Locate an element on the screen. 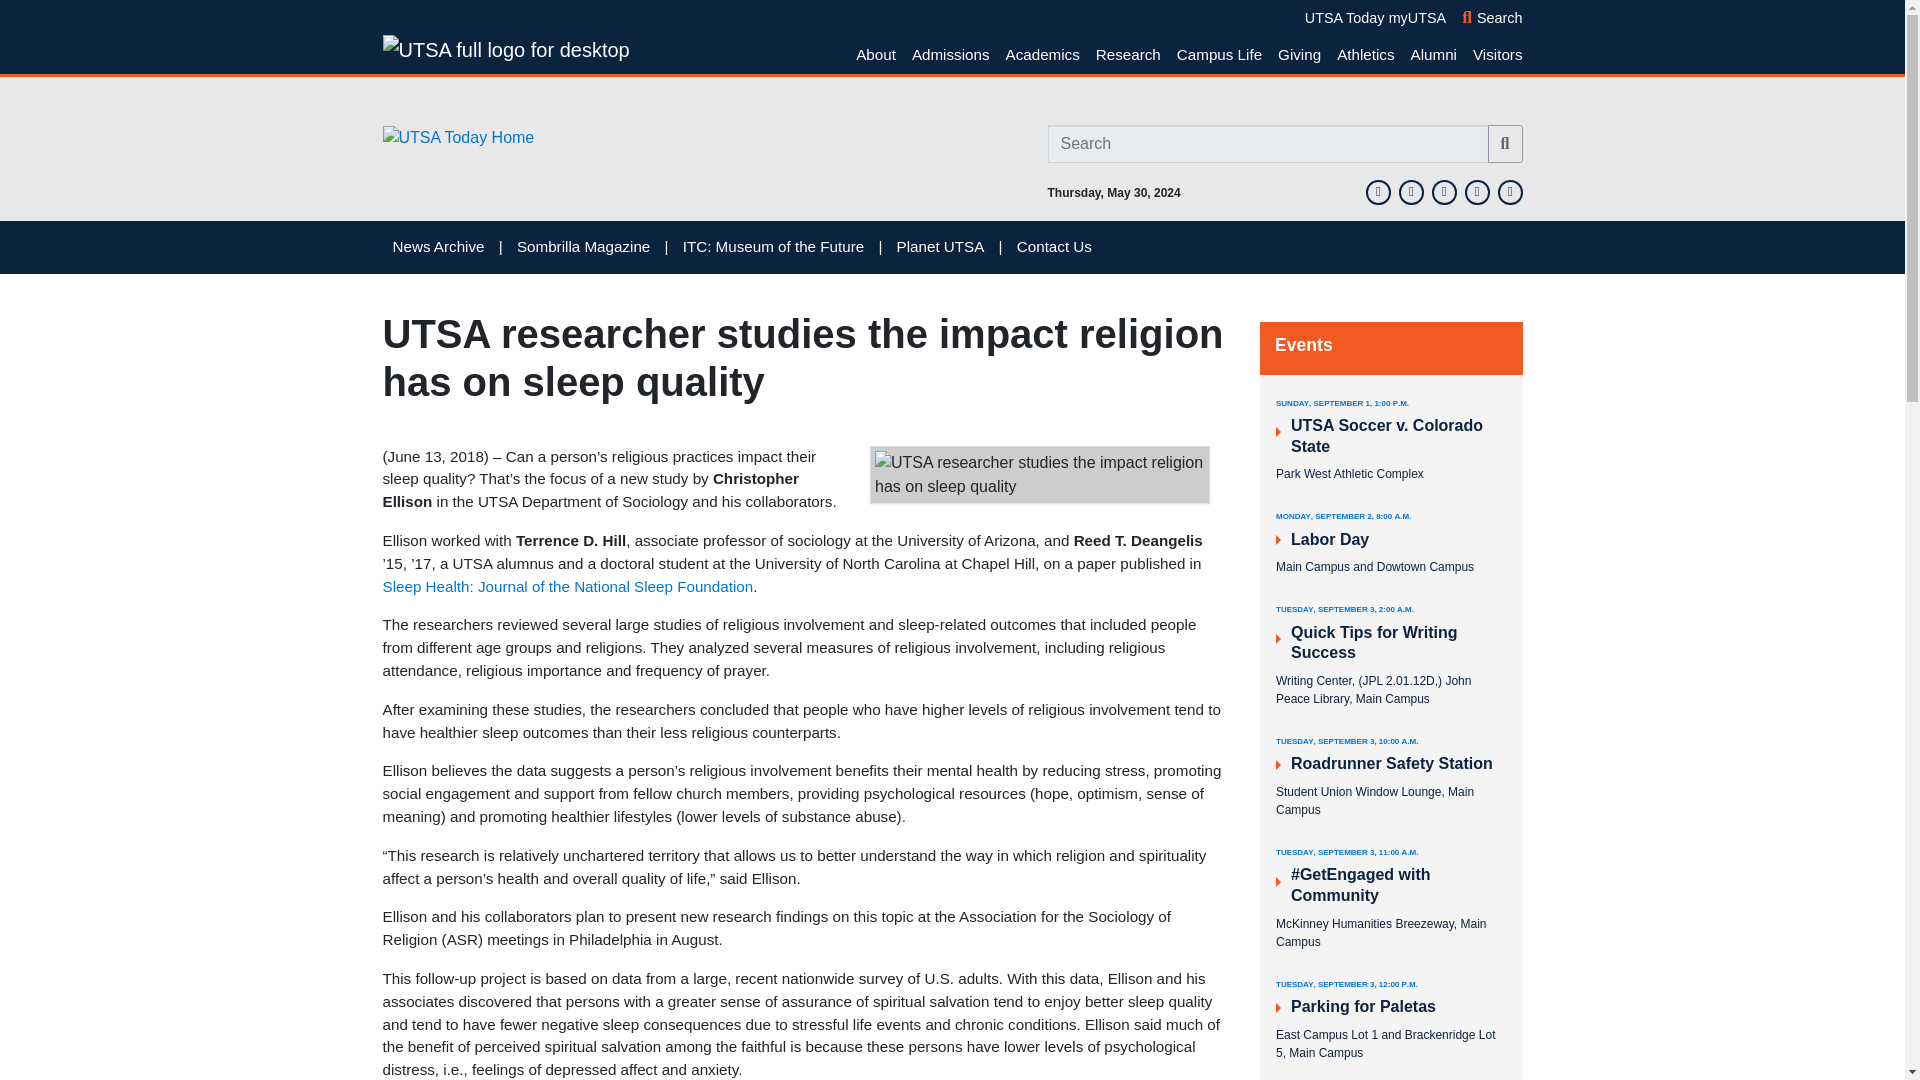 Image resolution: width=1920 pixels, height=1080 pixels. News Archive is located at coordinates (437, 246).